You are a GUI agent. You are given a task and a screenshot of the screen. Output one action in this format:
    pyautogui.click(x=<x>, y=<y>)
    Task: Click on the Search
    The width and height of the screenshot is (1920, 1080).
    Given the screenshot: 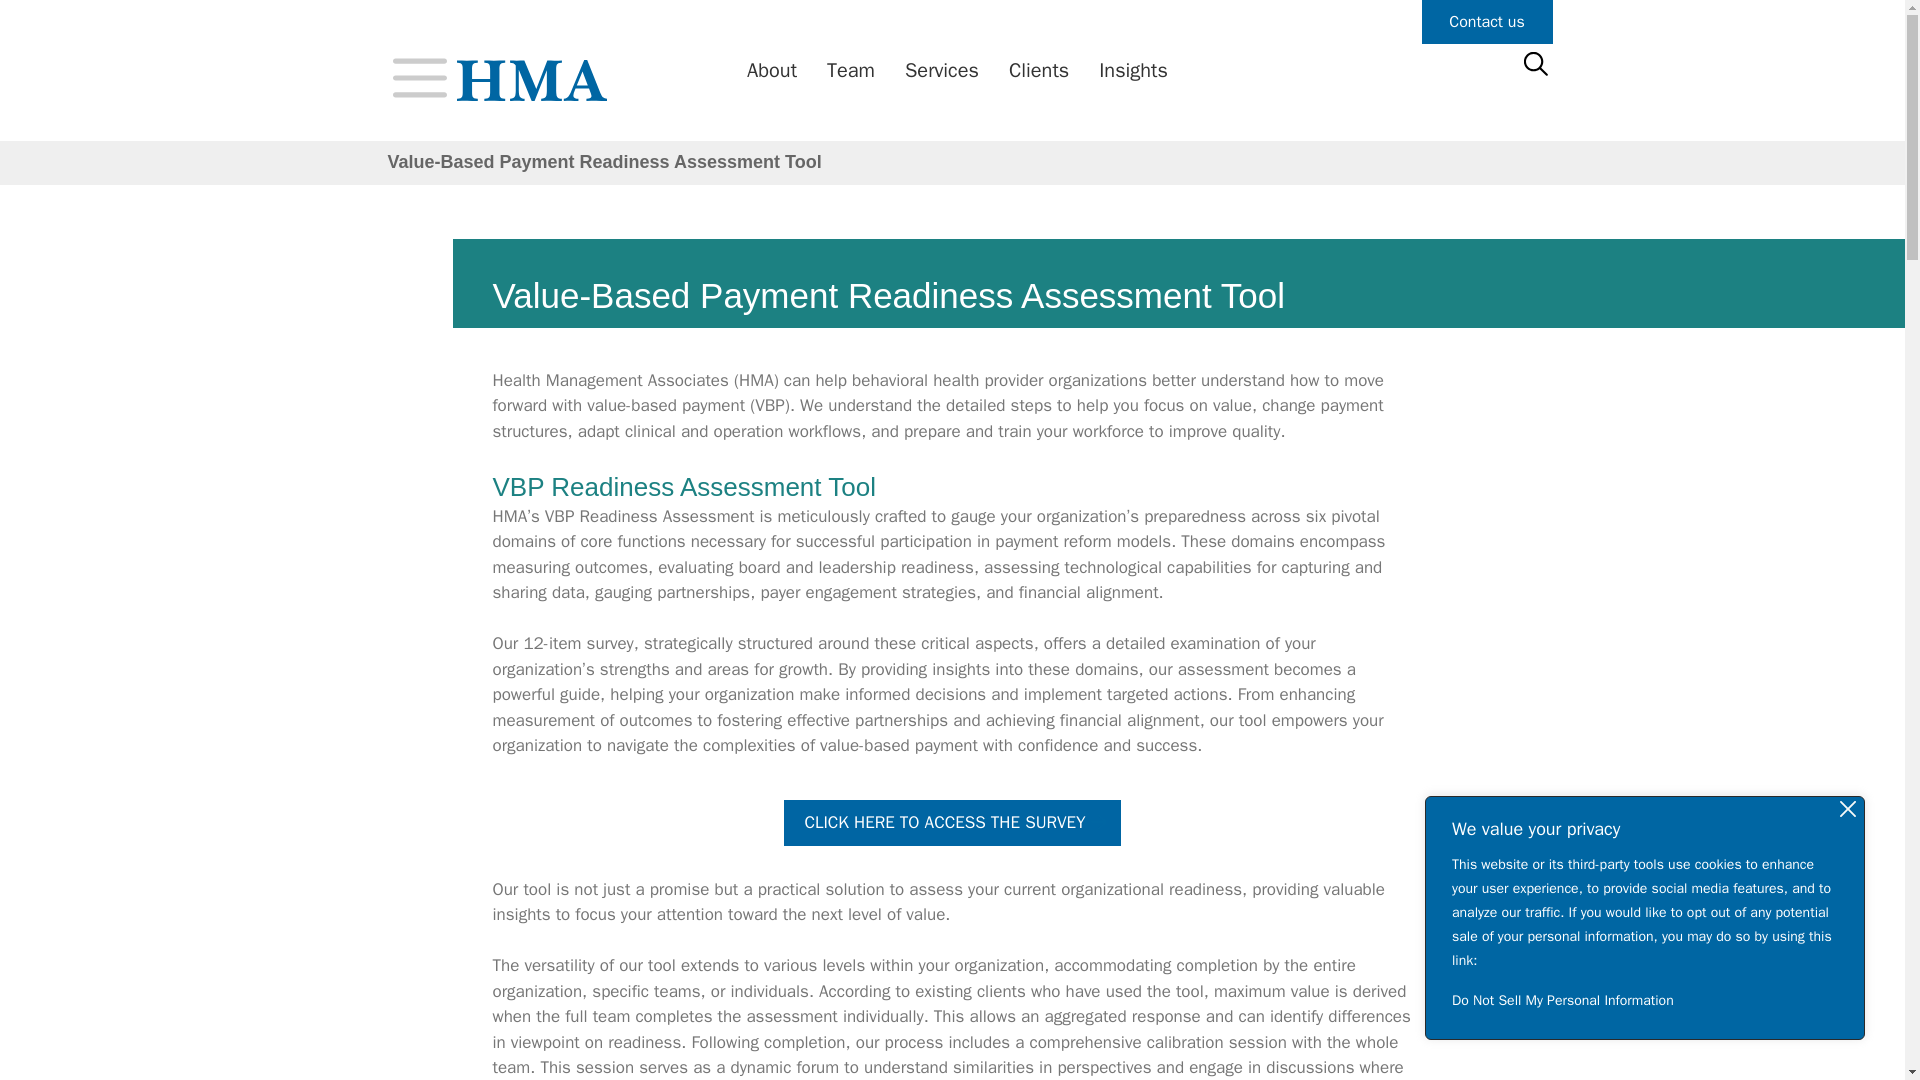 What is the action you would take?
    pyautogui.click(x=47, y=24)
    